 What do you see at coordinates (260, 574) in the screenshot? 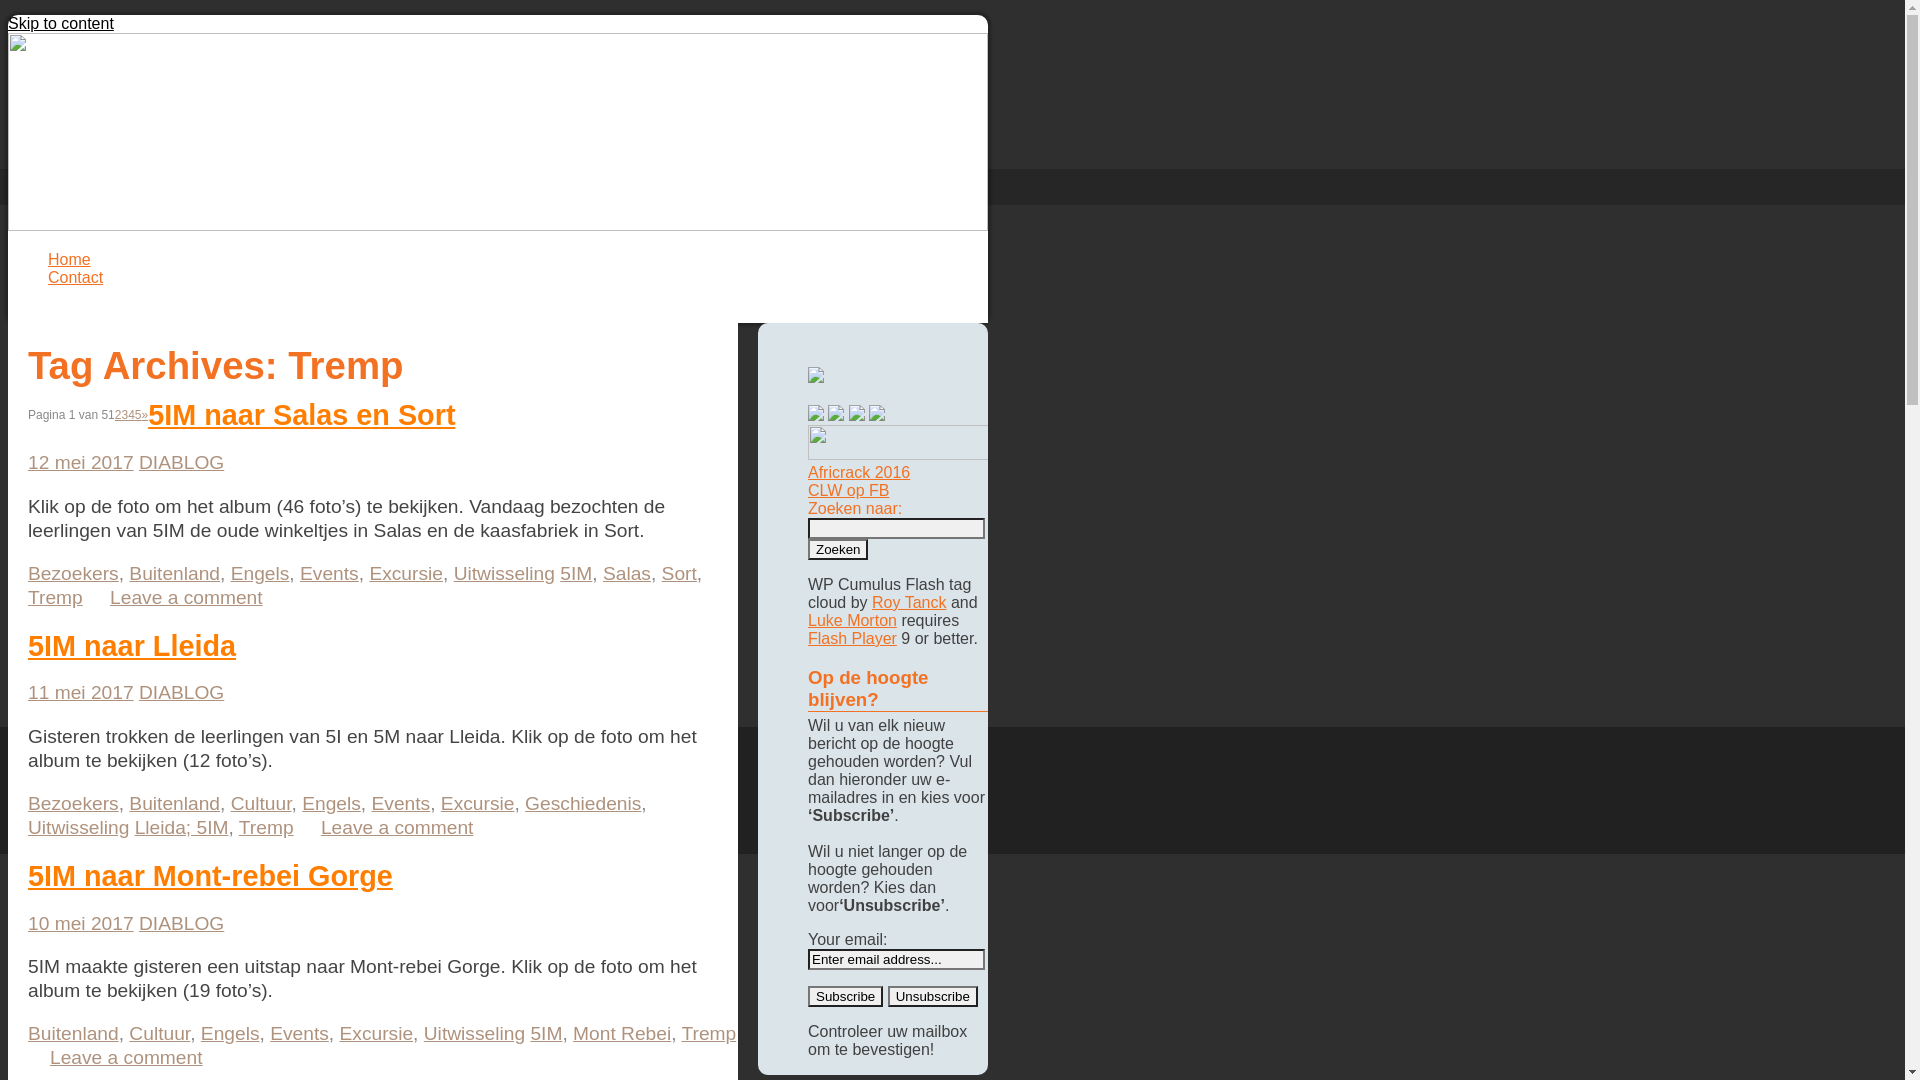
I see `Engels` at bounding box center [260, 574].